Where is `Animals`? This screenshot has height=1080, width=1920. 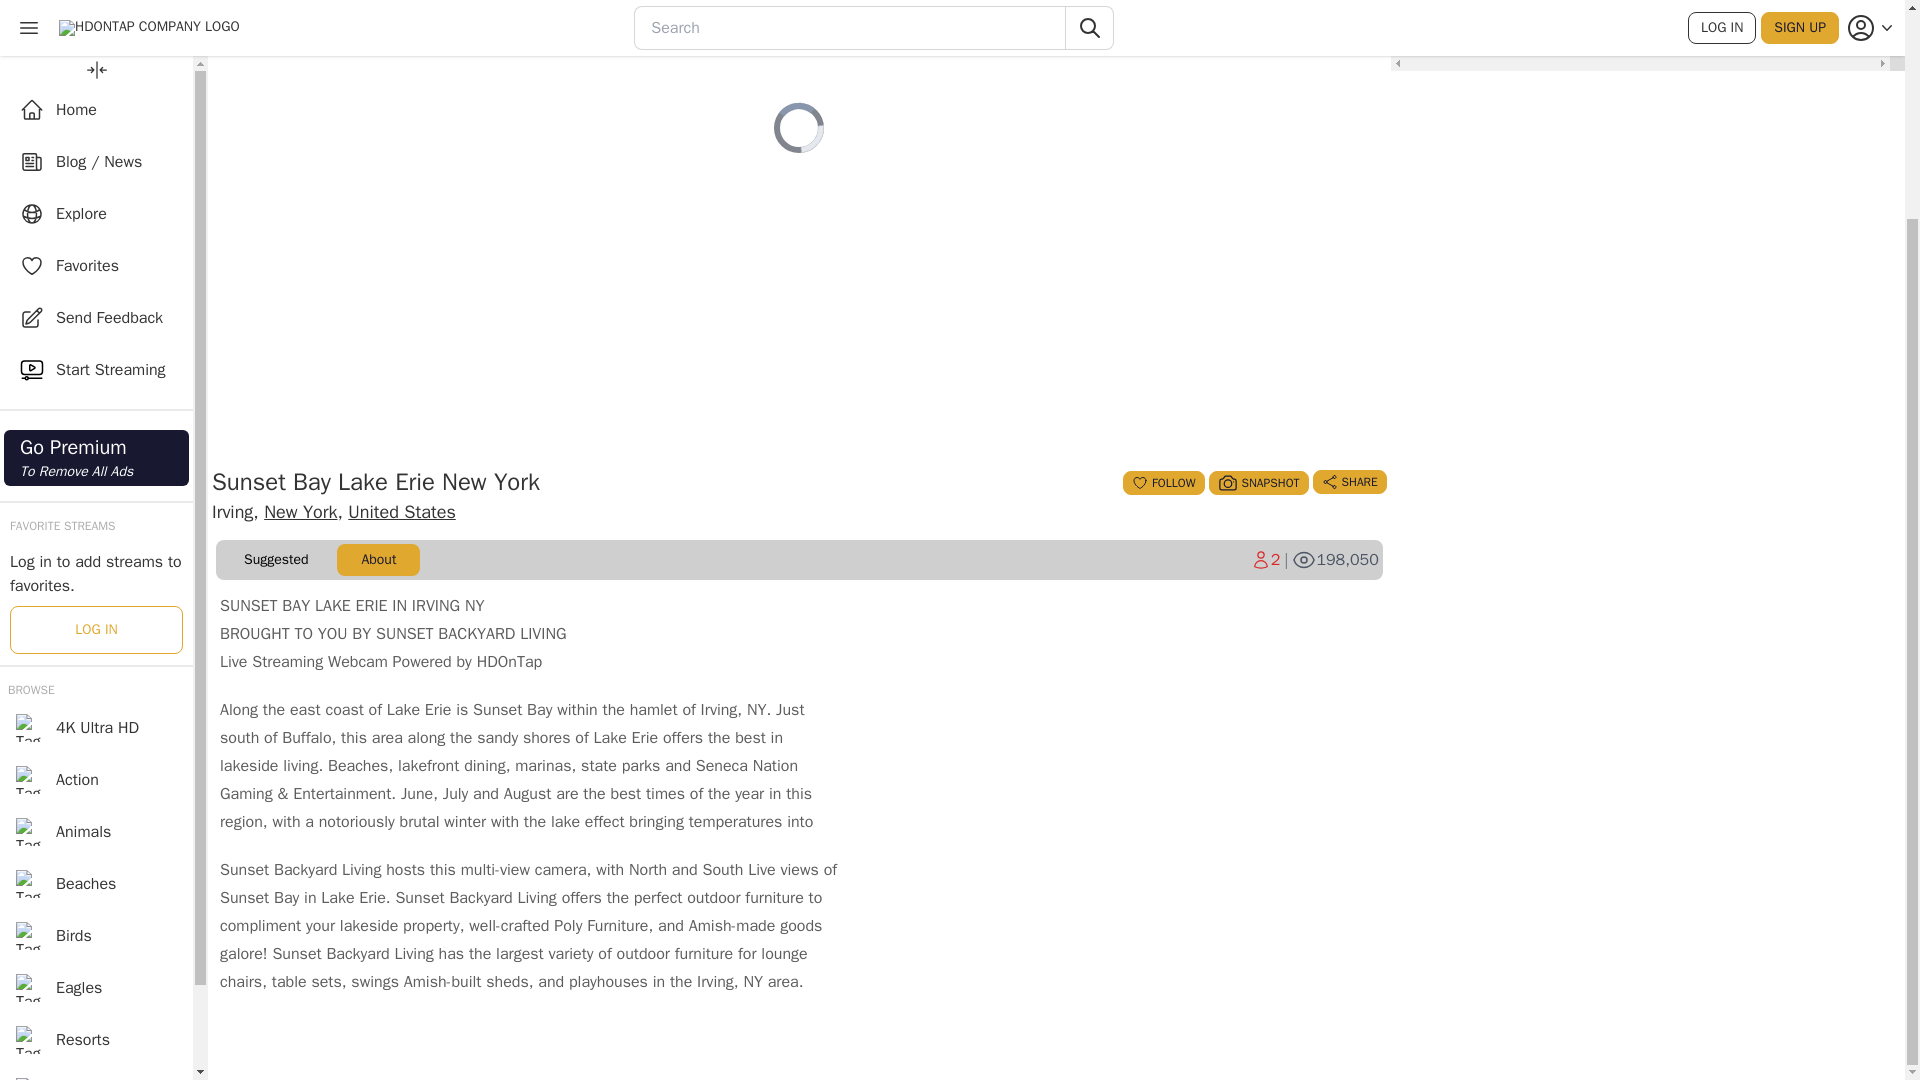 Animals is located at coordinates (96, 726).